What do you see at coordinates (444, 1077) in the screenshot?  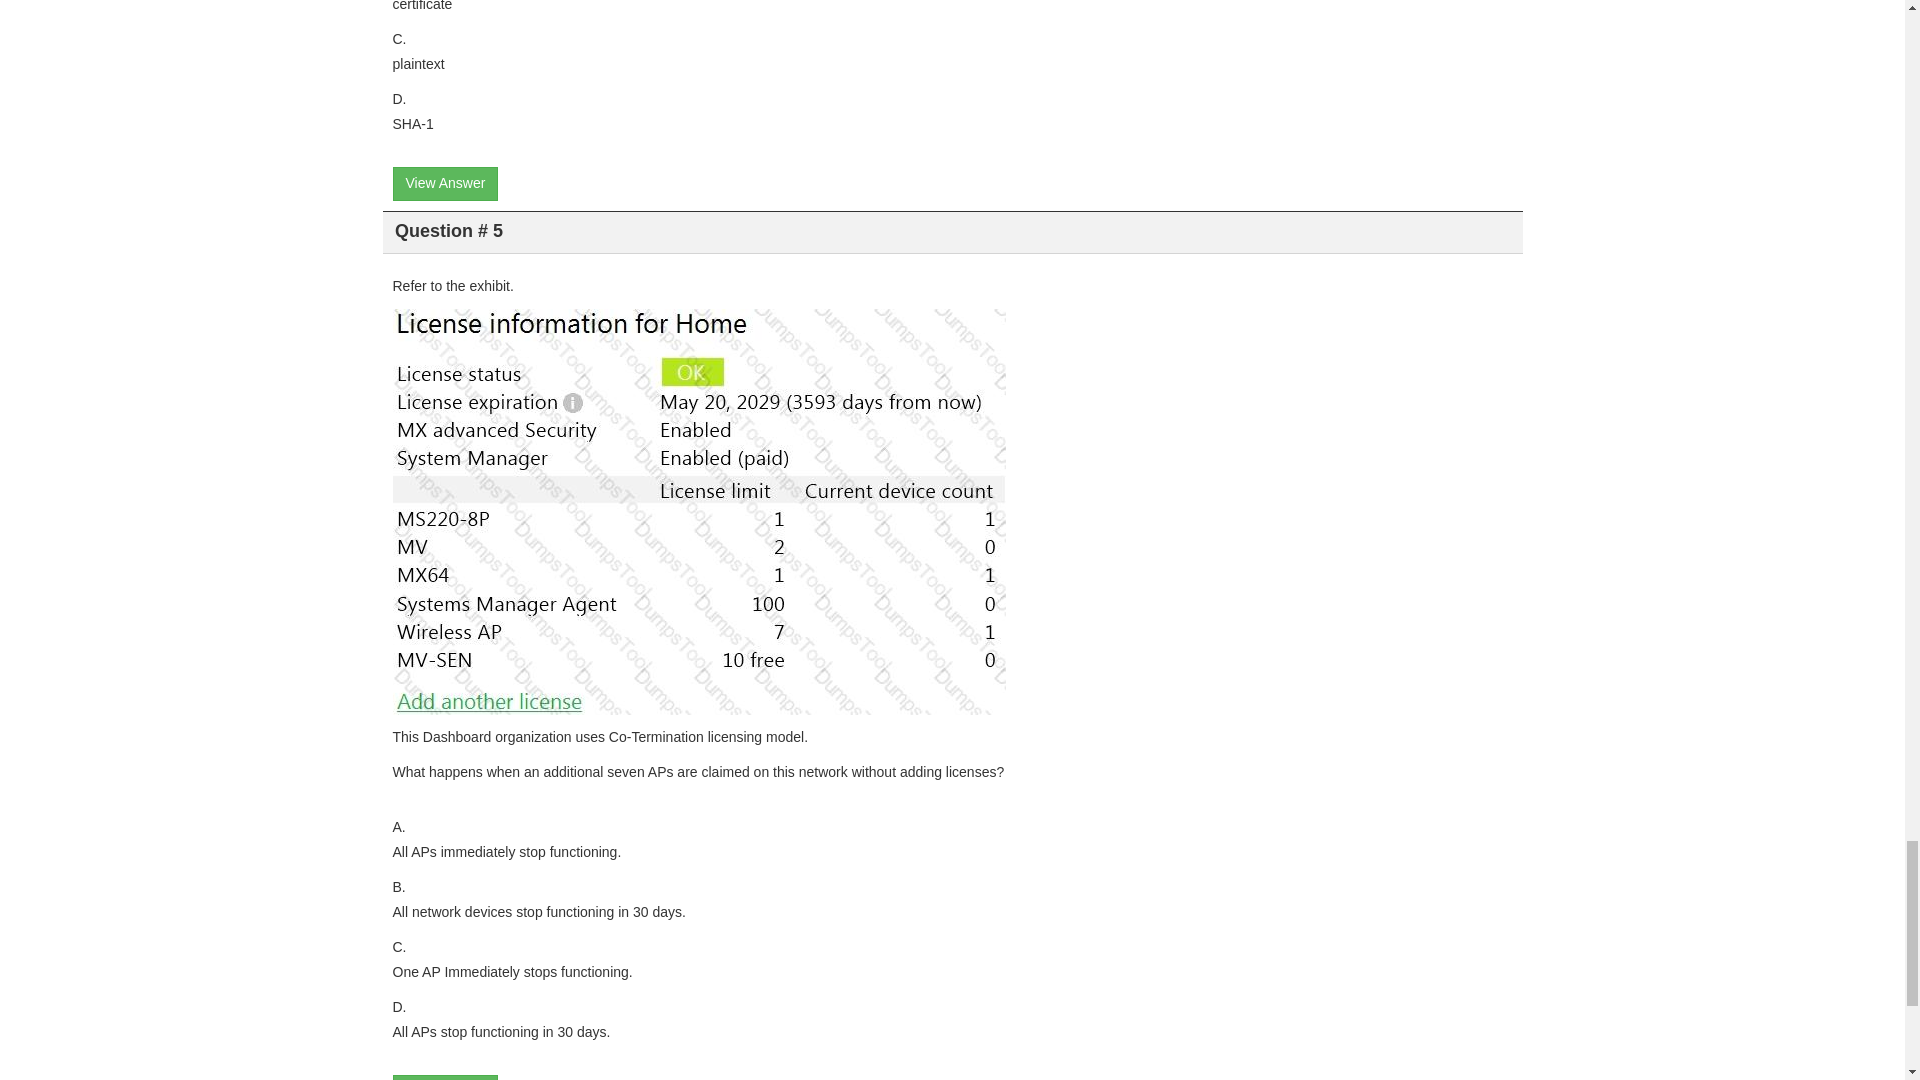 I see `View Answer` at bounding box center [444, 1077].